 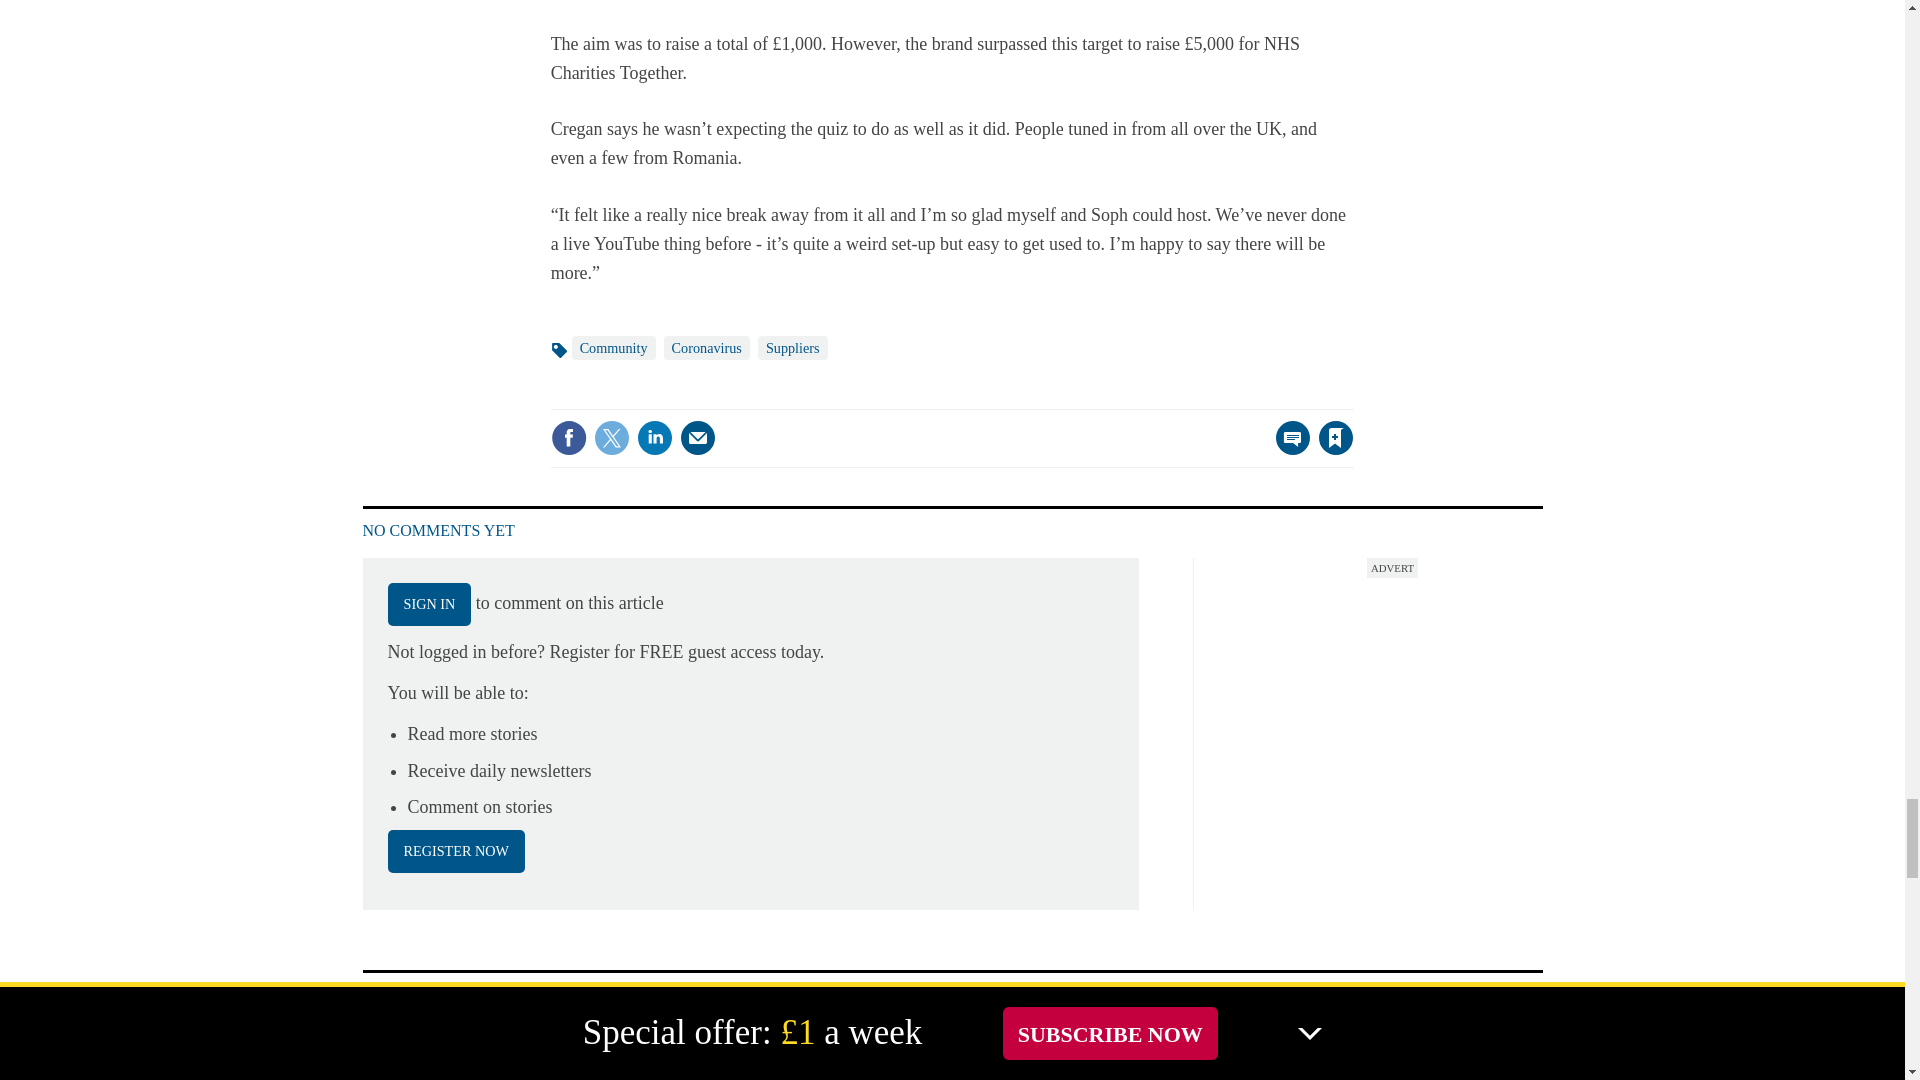 I want to click on Share this on Linked in, so click(x=655, y=438).